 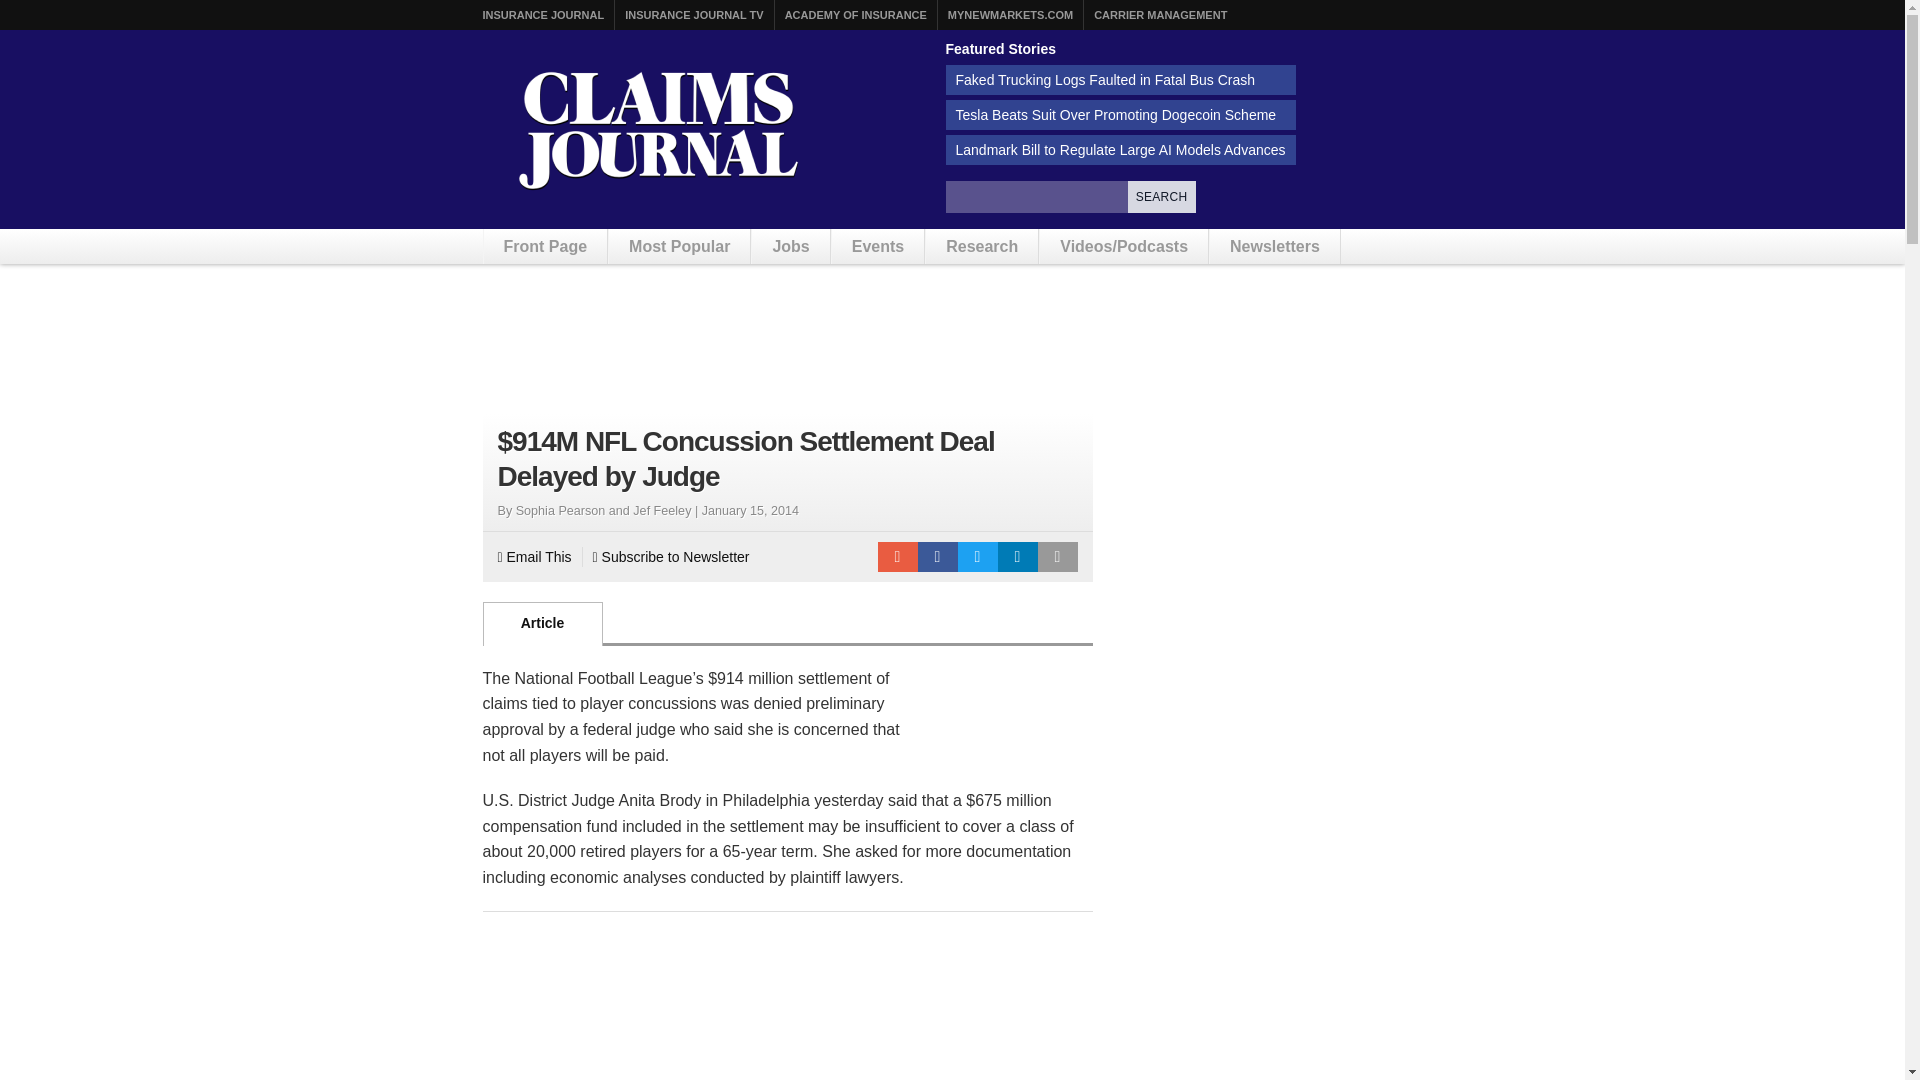 I want to click on Article, so click(x=542, y=623).